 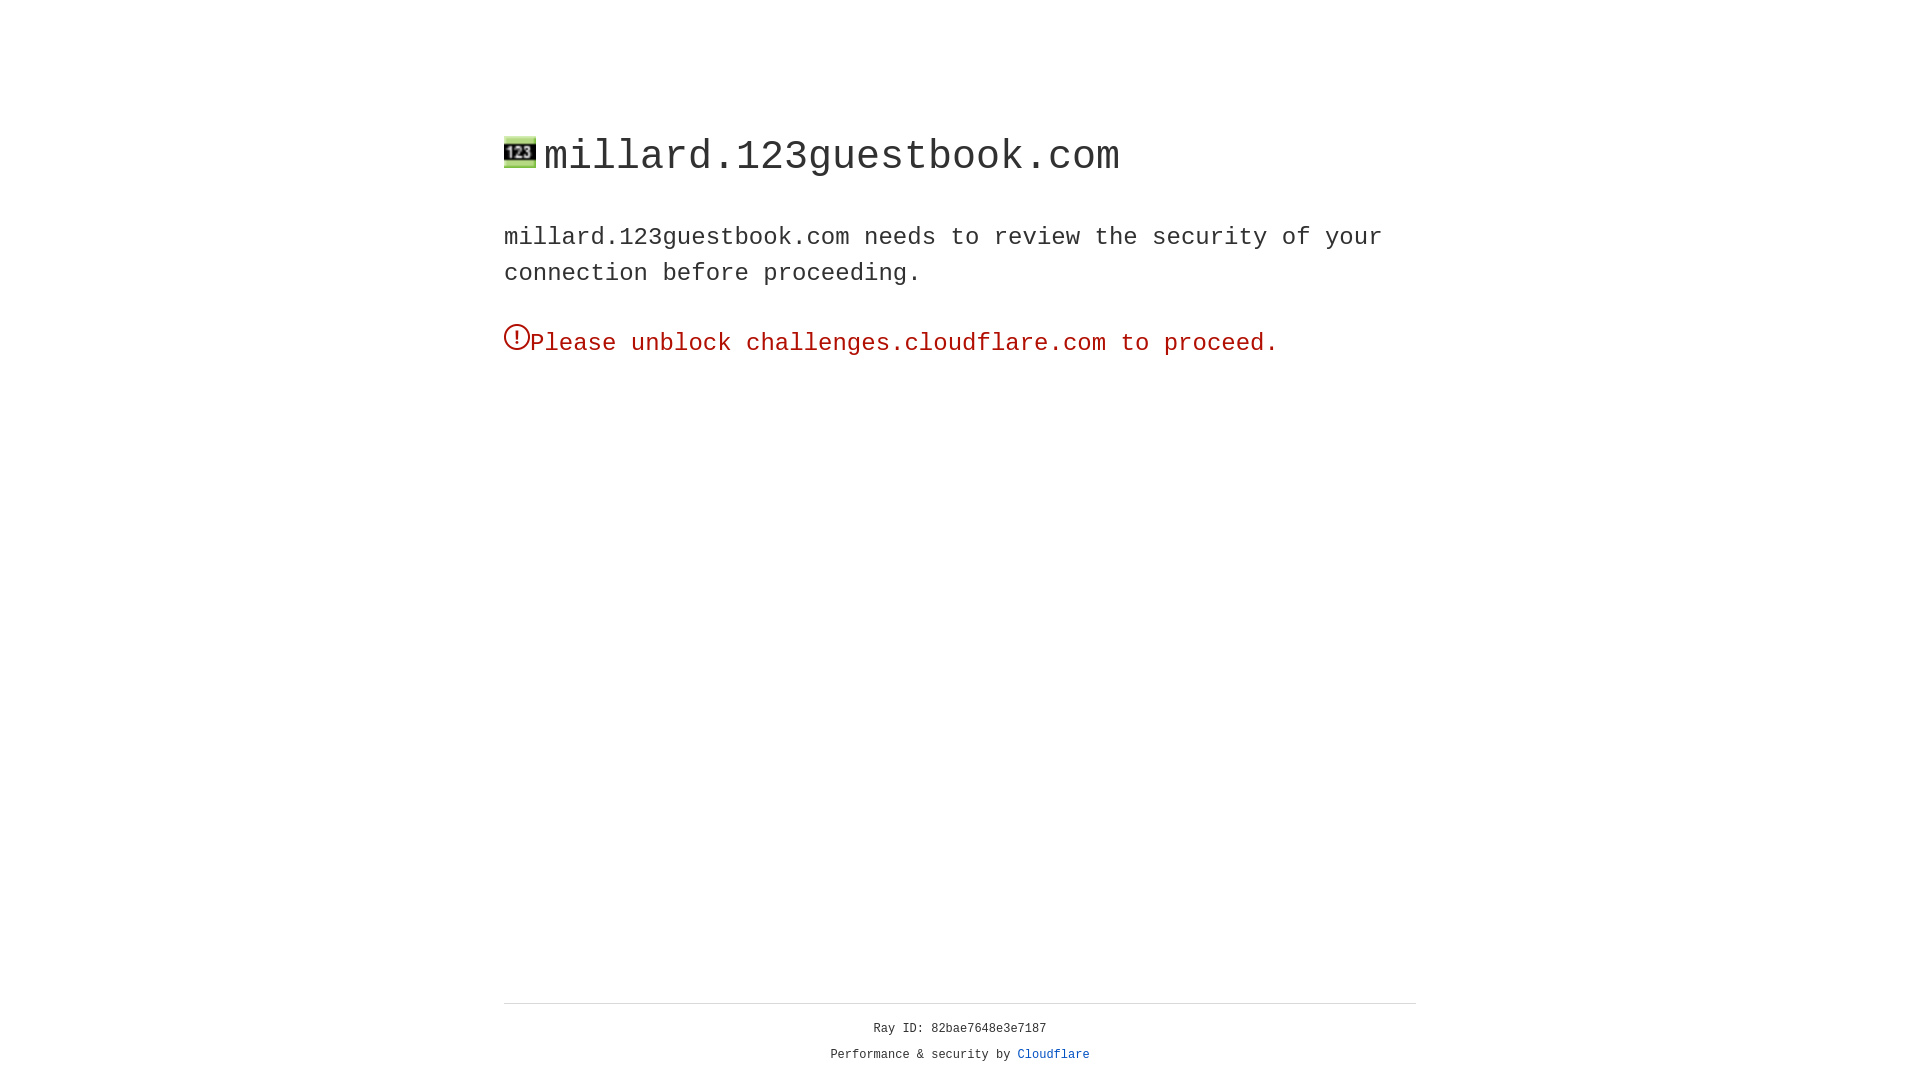 I want to click on Cloudflare, so click(x=1054, y=1055).